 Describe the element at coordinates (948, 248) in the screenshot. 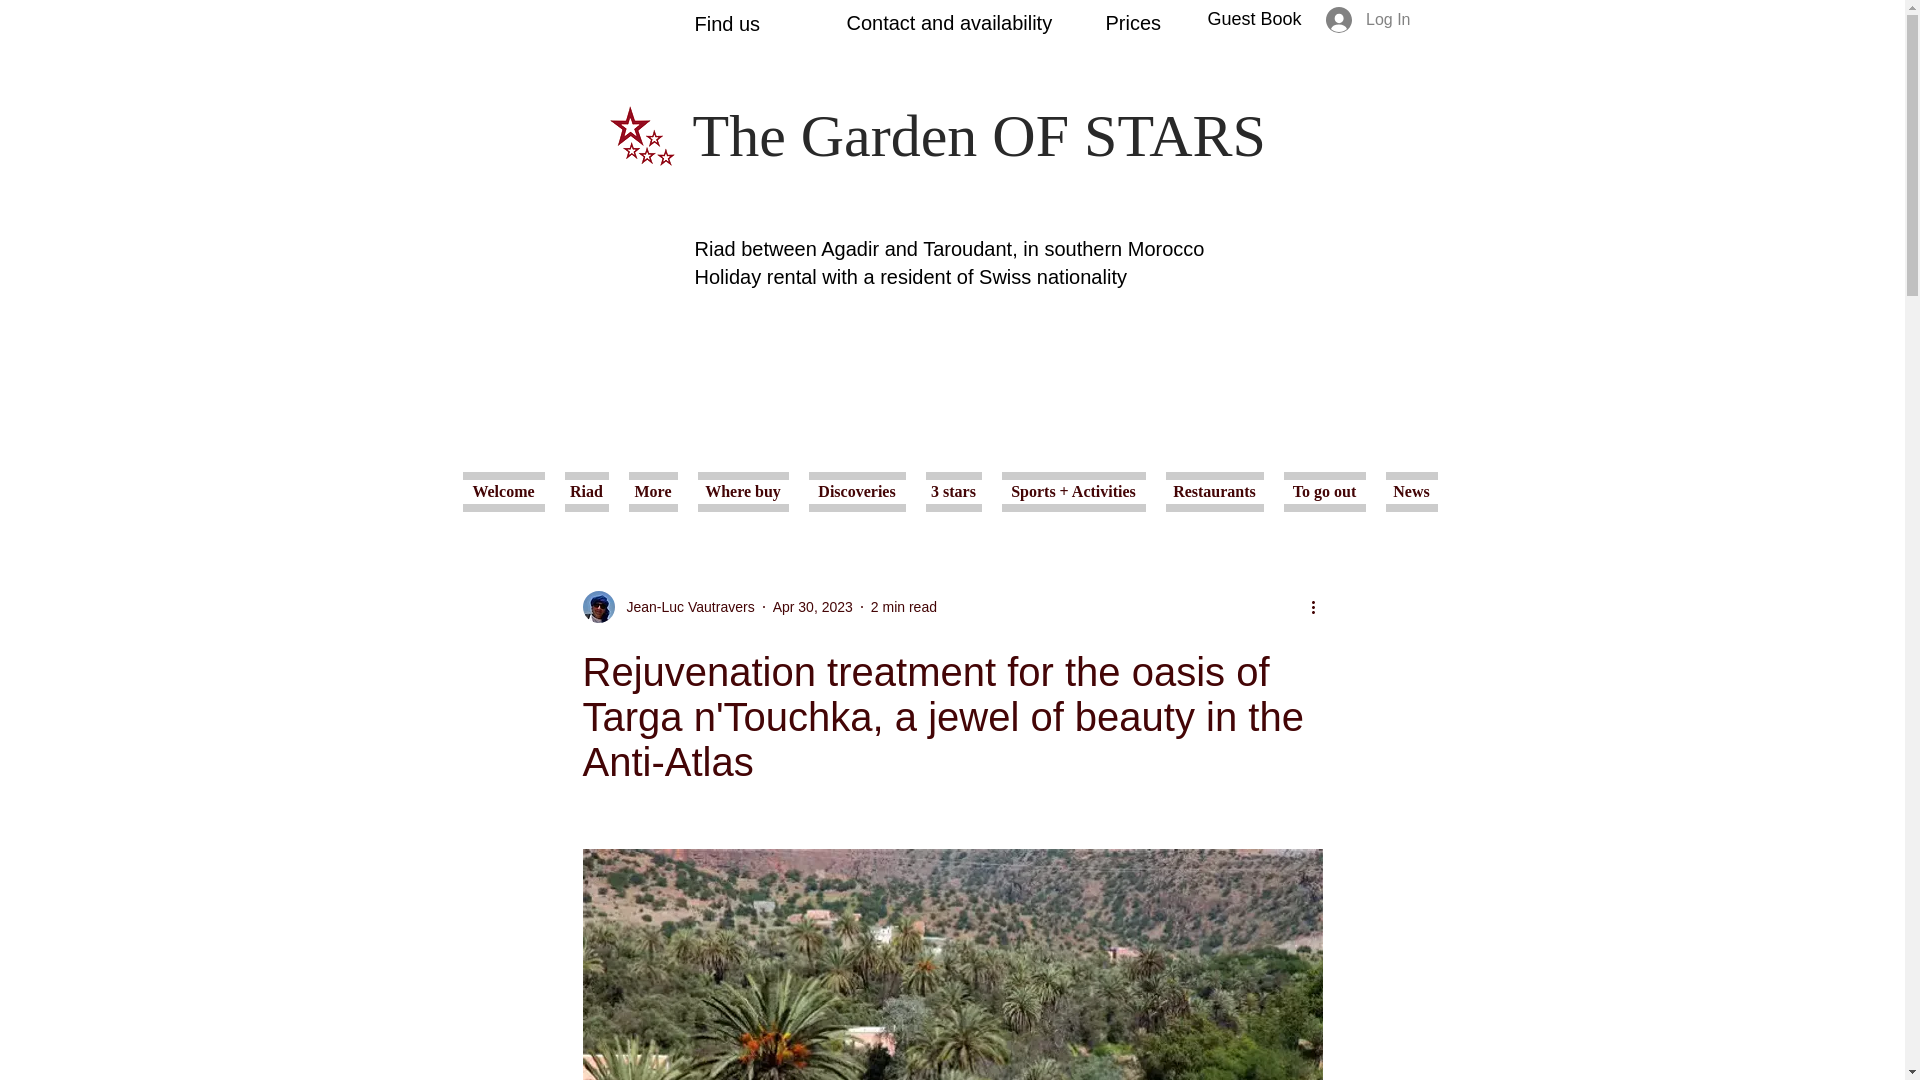

I see `Riad between Agadir and Taroudant, in southern Morocco` at that location.